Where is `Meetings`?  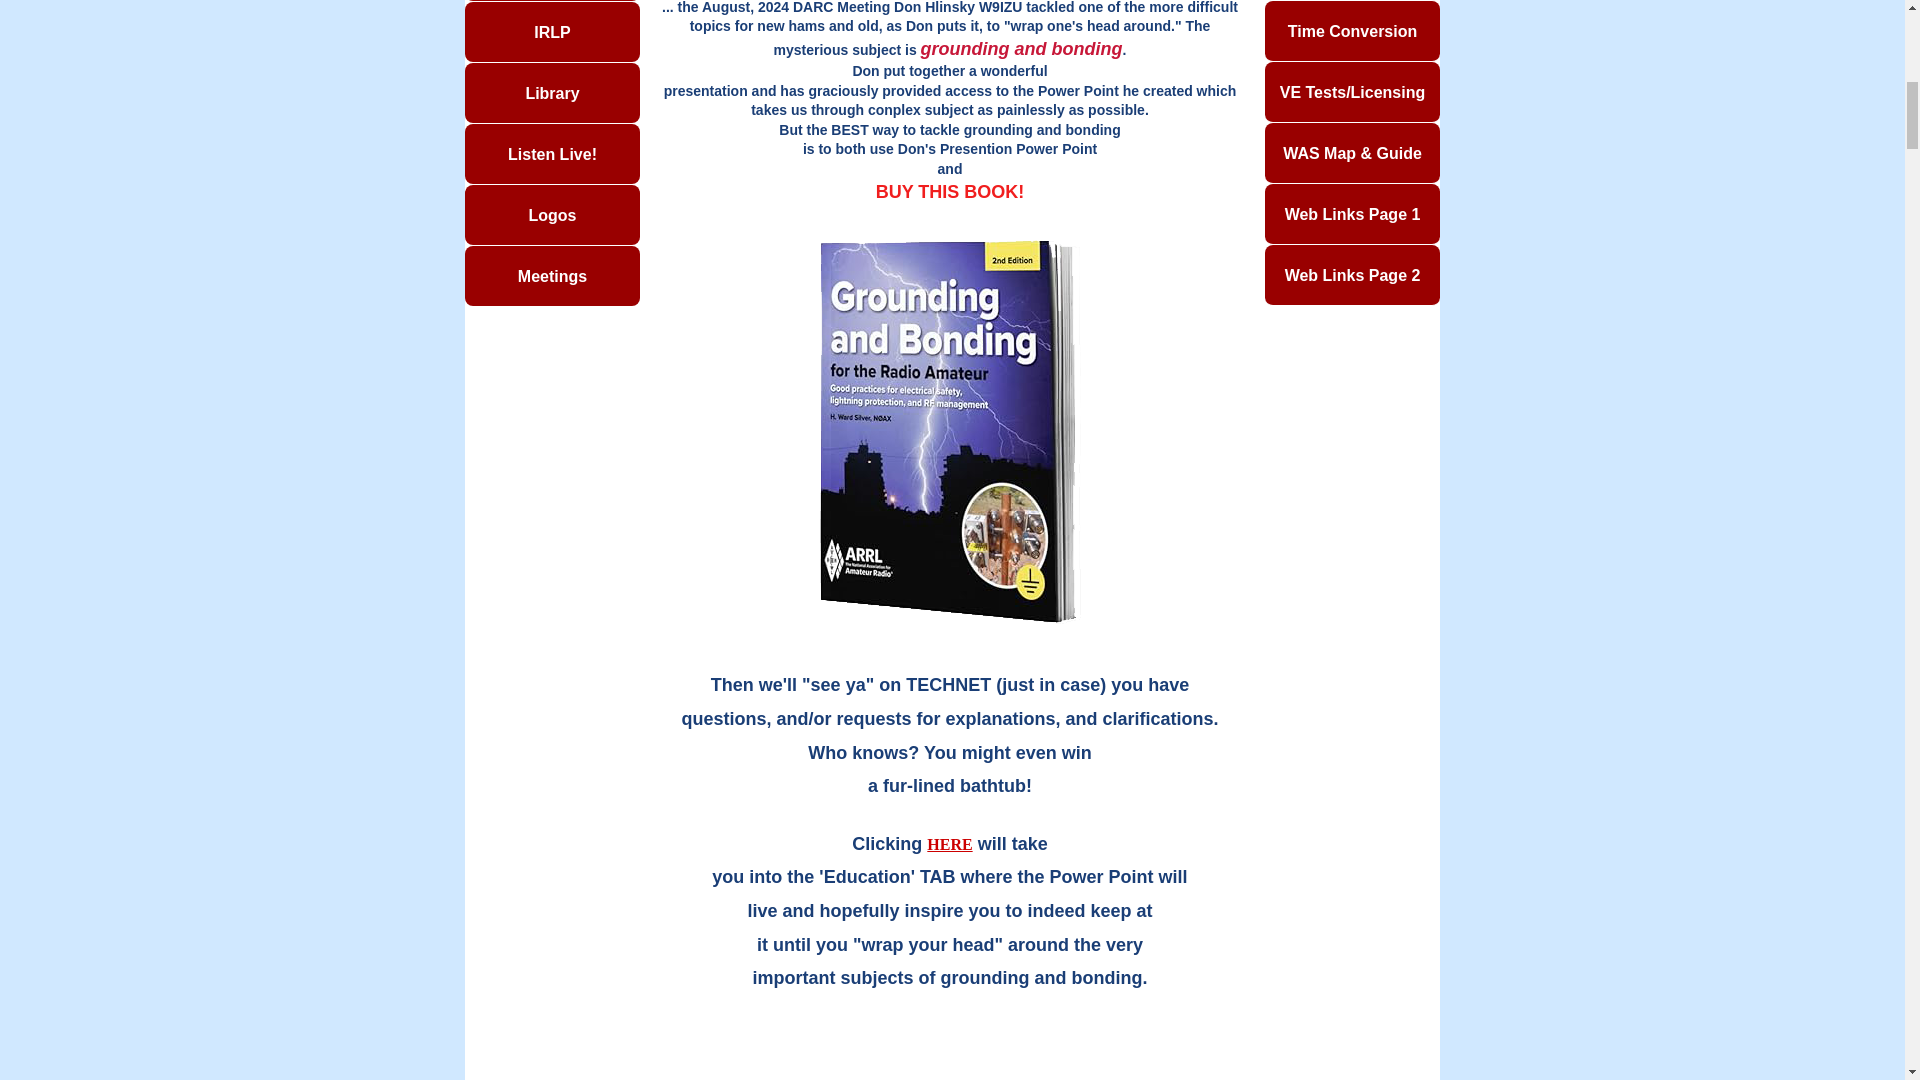 Meetings is located at coordinates (552, 276).